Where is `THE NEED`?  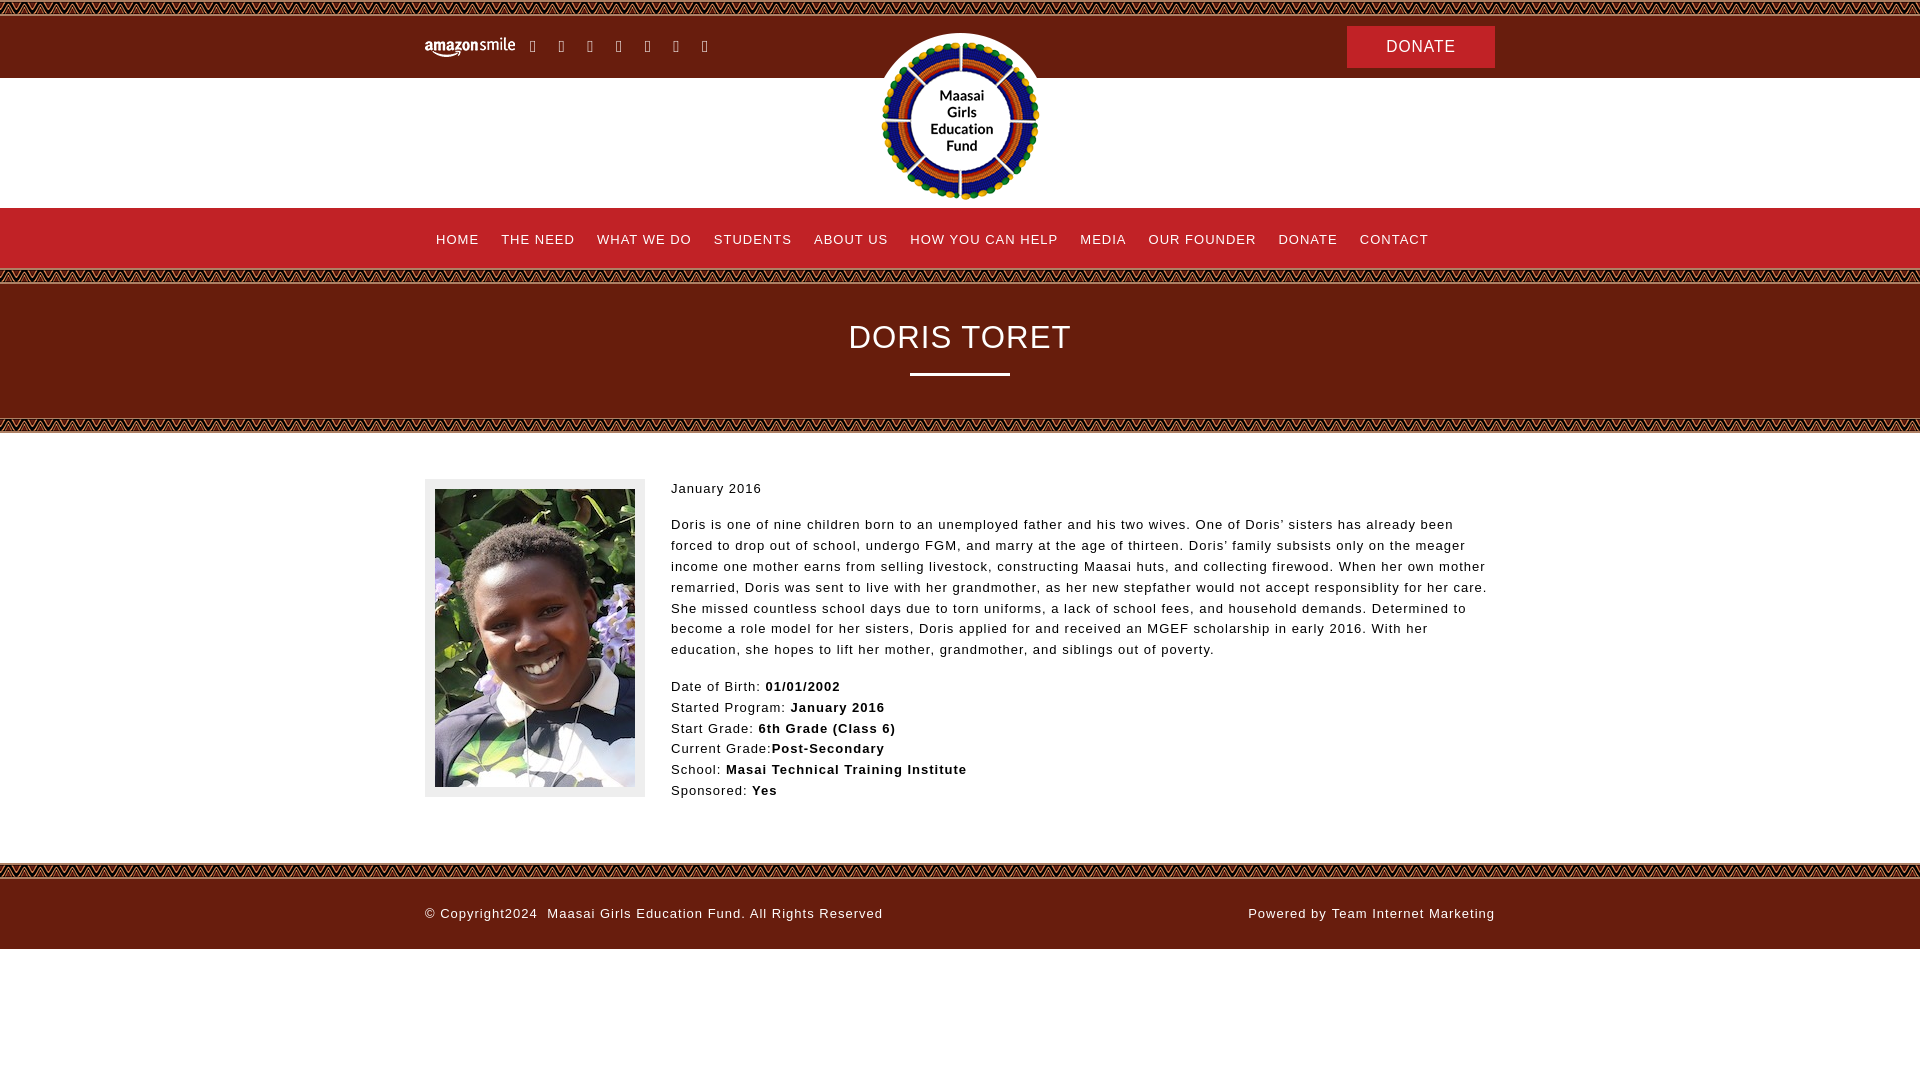
THE NEED is located at coordinates (537, 240).